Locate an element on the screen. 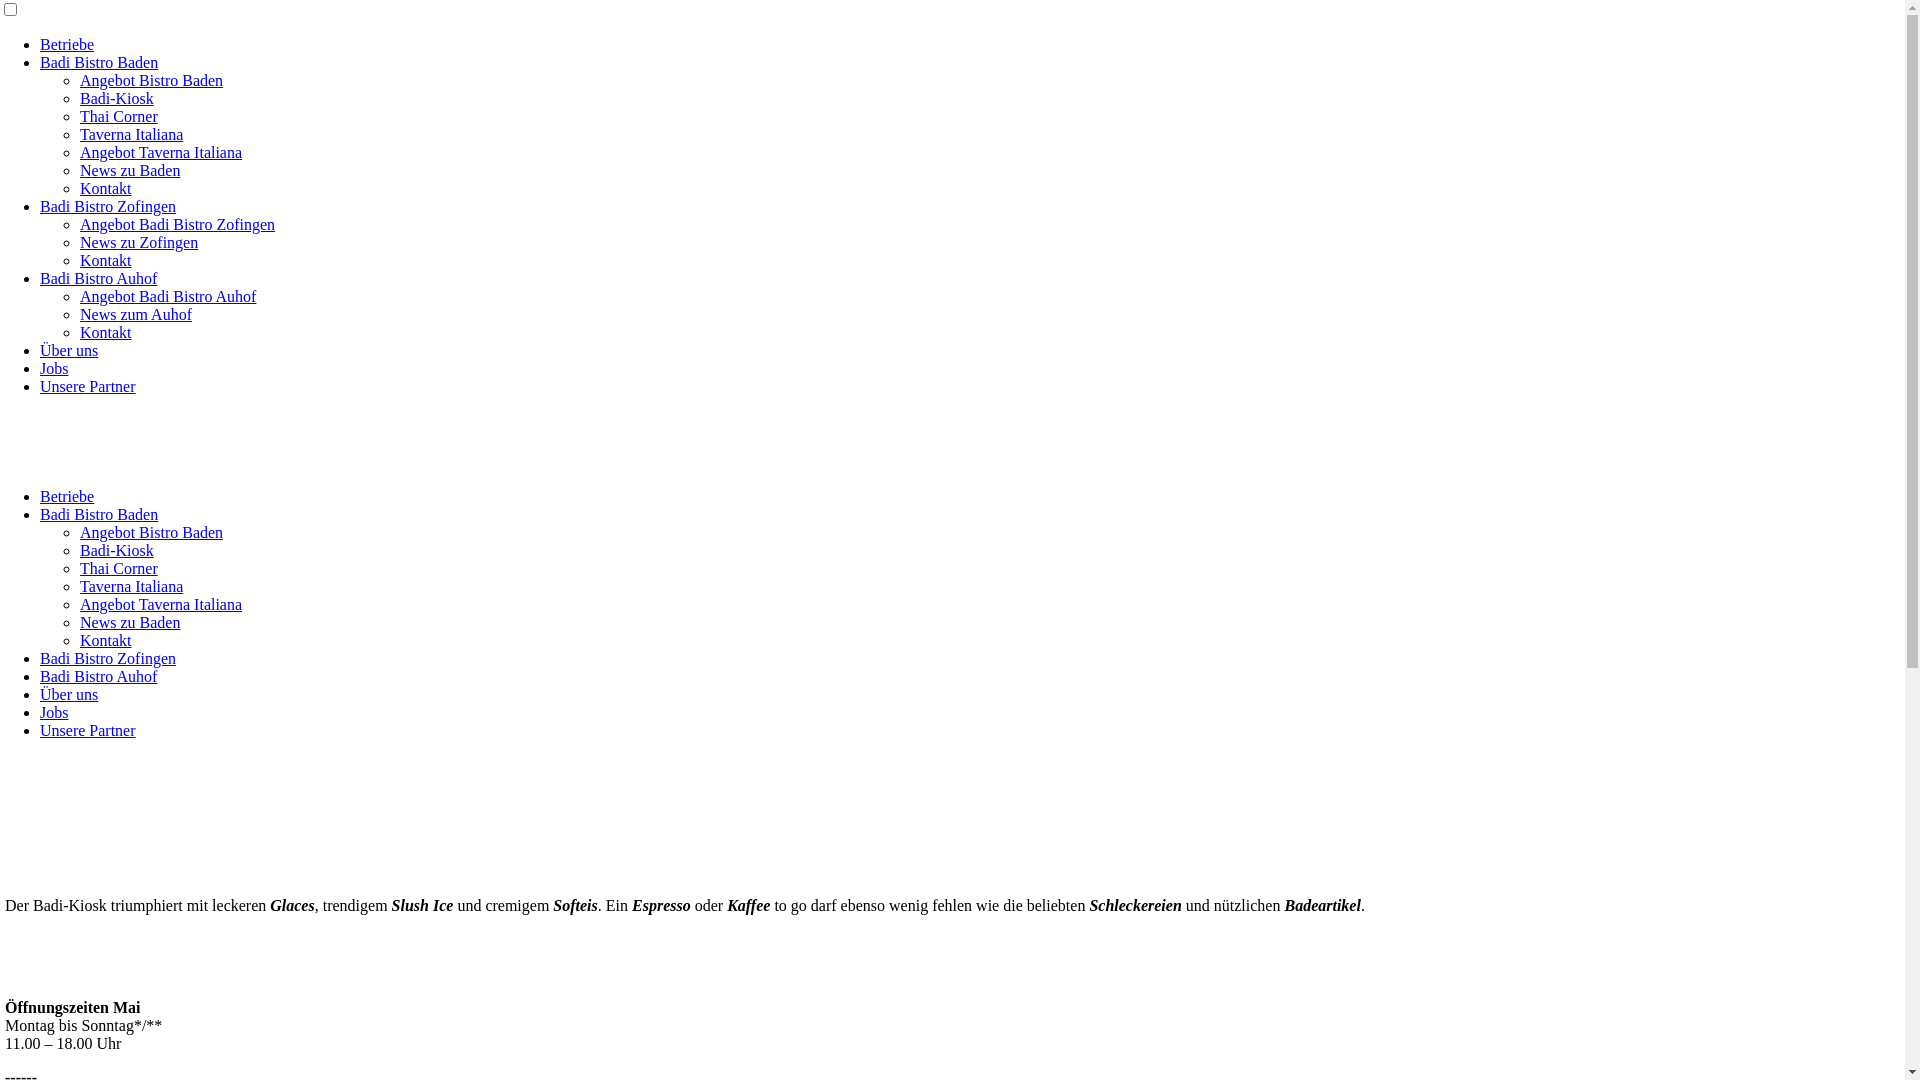 This screenshot has height=1080, width=1920. Badi Bistro Auhof is located at coordinates (98, 676).